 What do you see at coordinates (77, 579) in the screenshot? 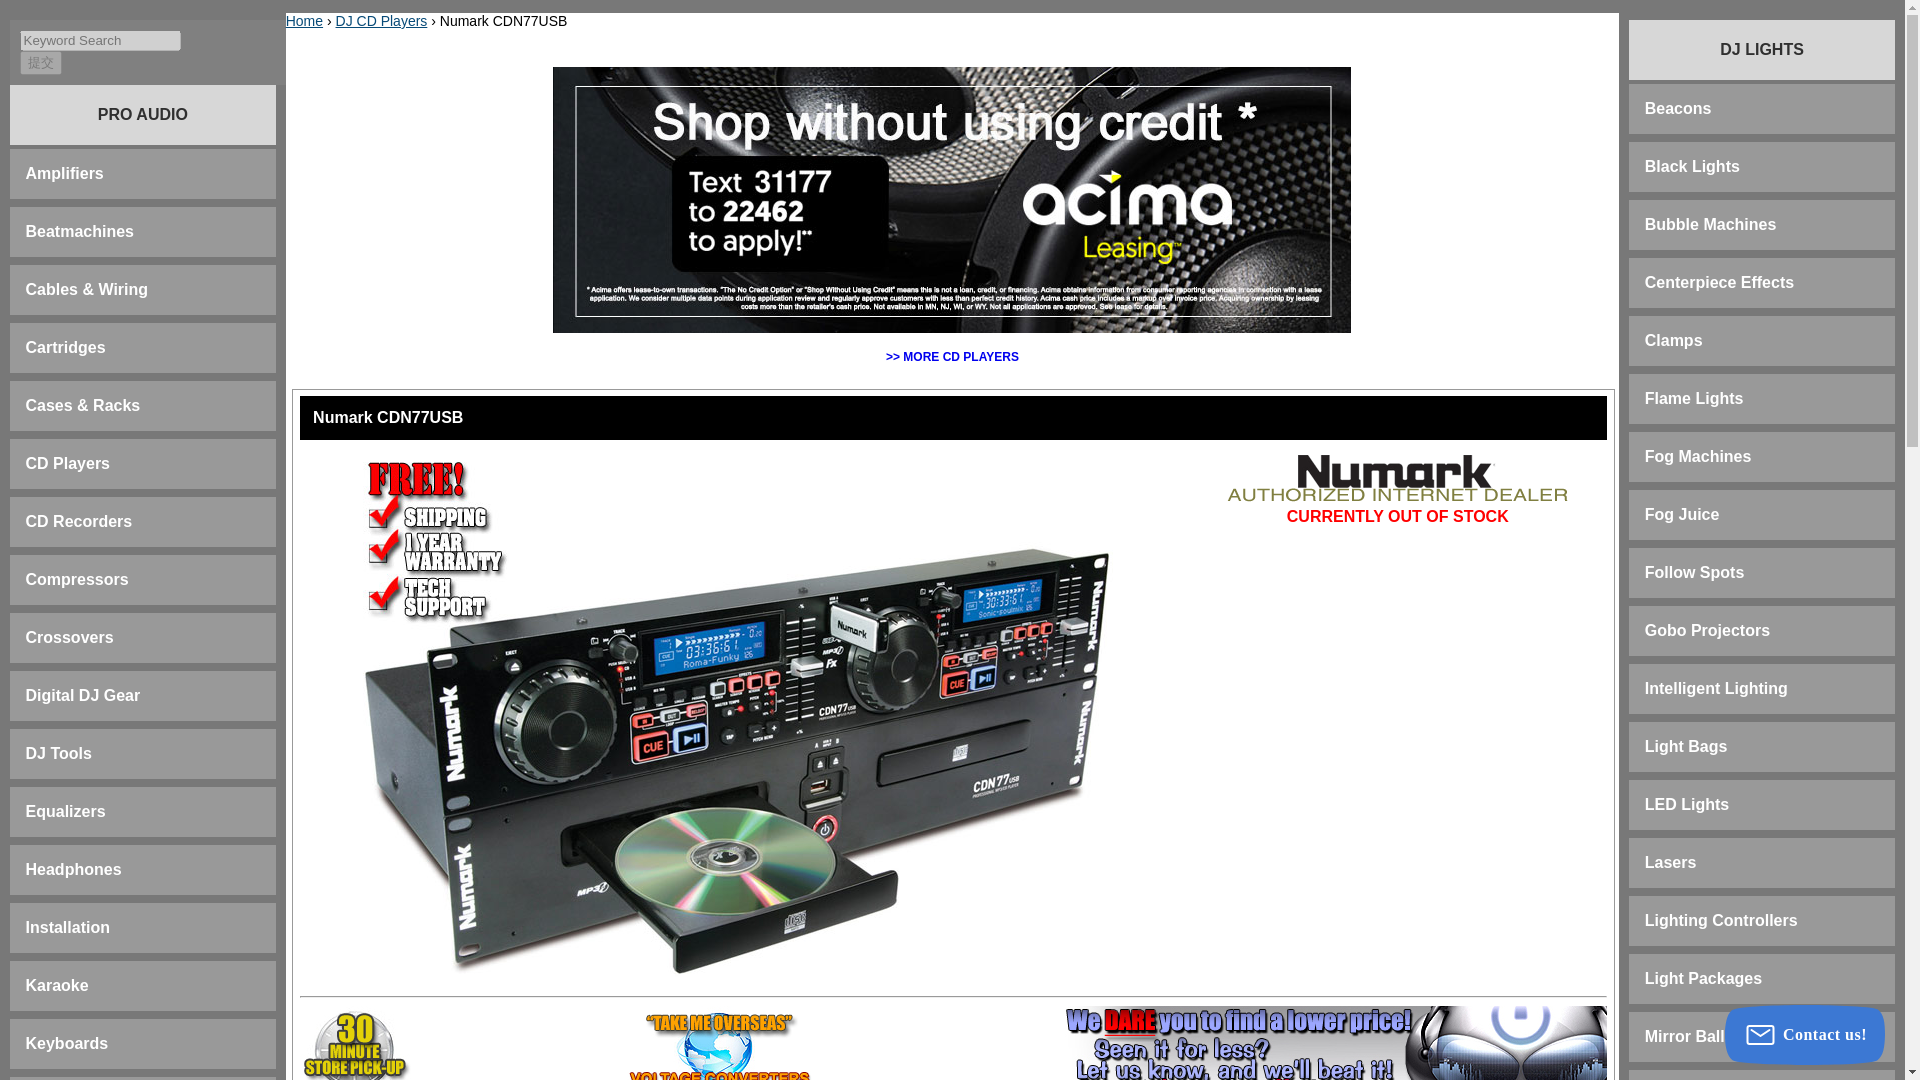
I see `Compressors` at bounding box center [77, 579].